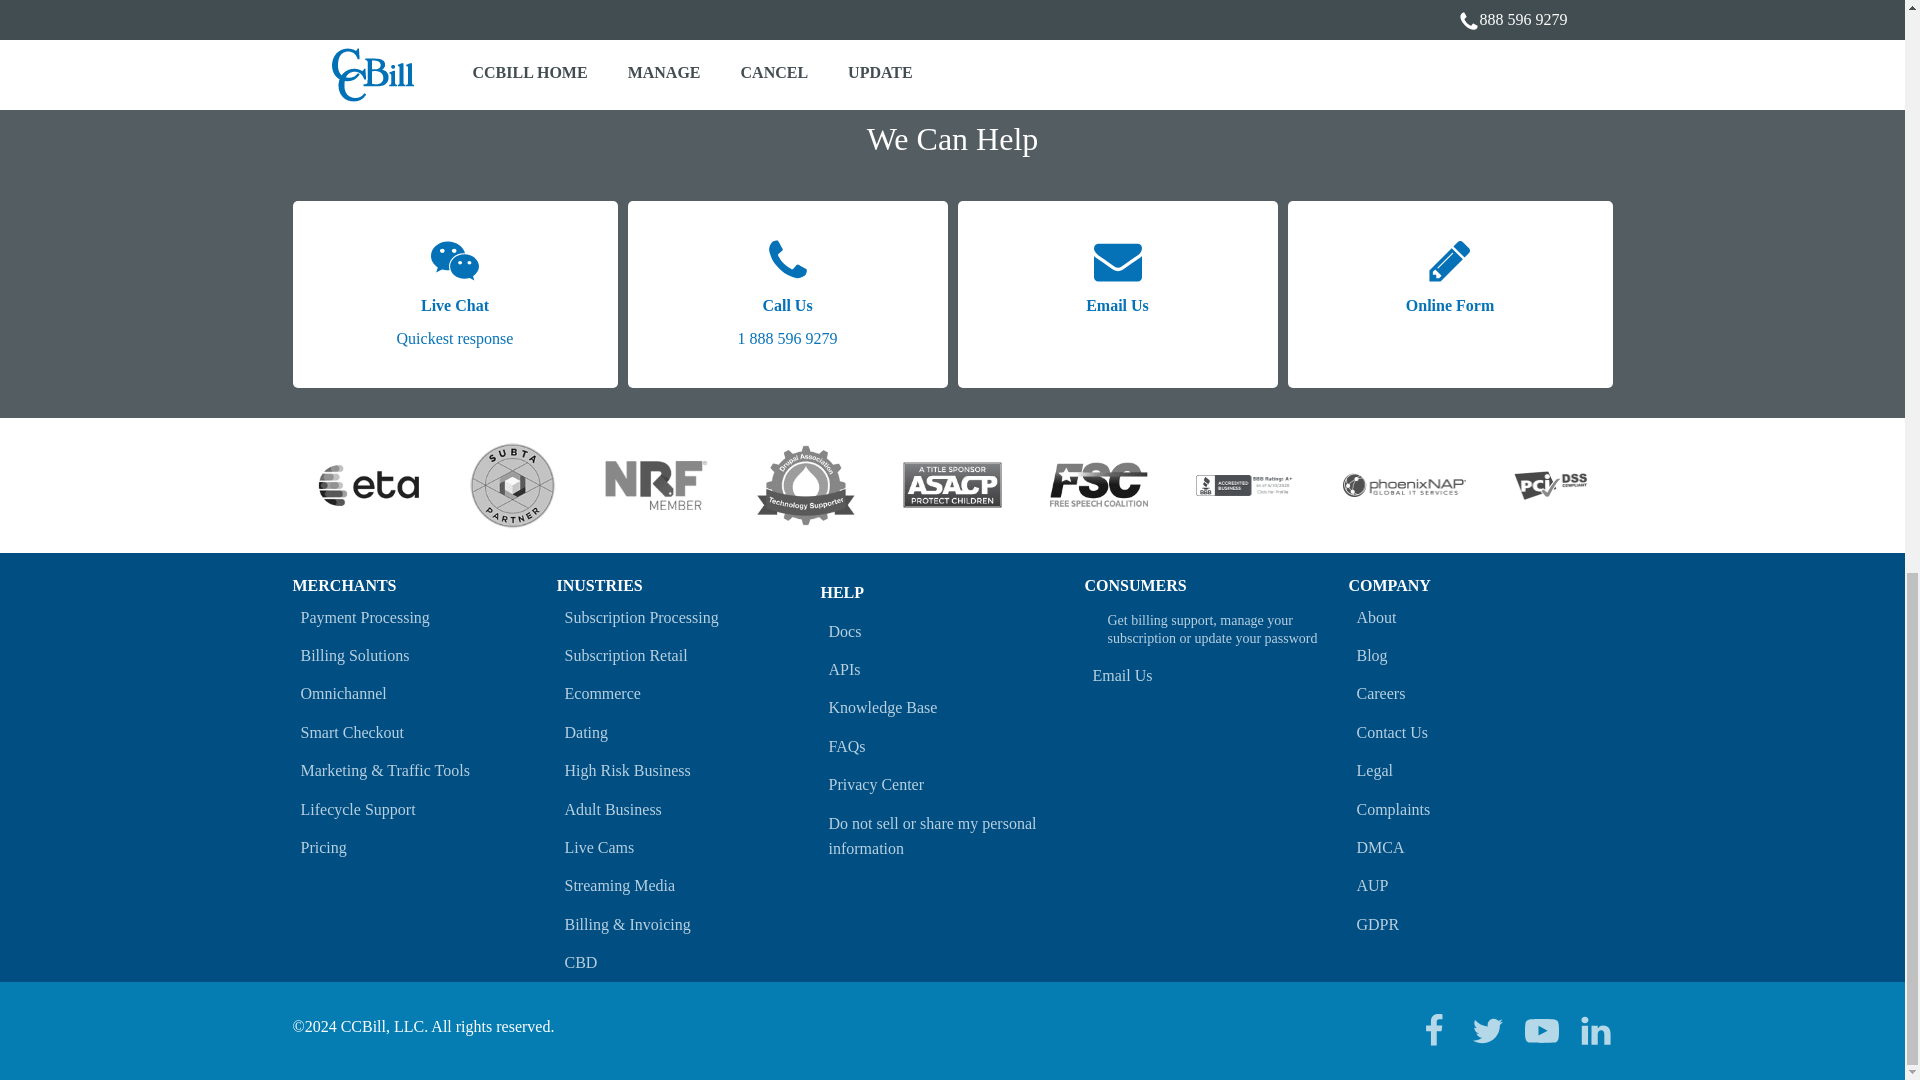 The width and height of the screenshot is (1920, 1080). I want to click on MERCHANTS, so click(343, 585).